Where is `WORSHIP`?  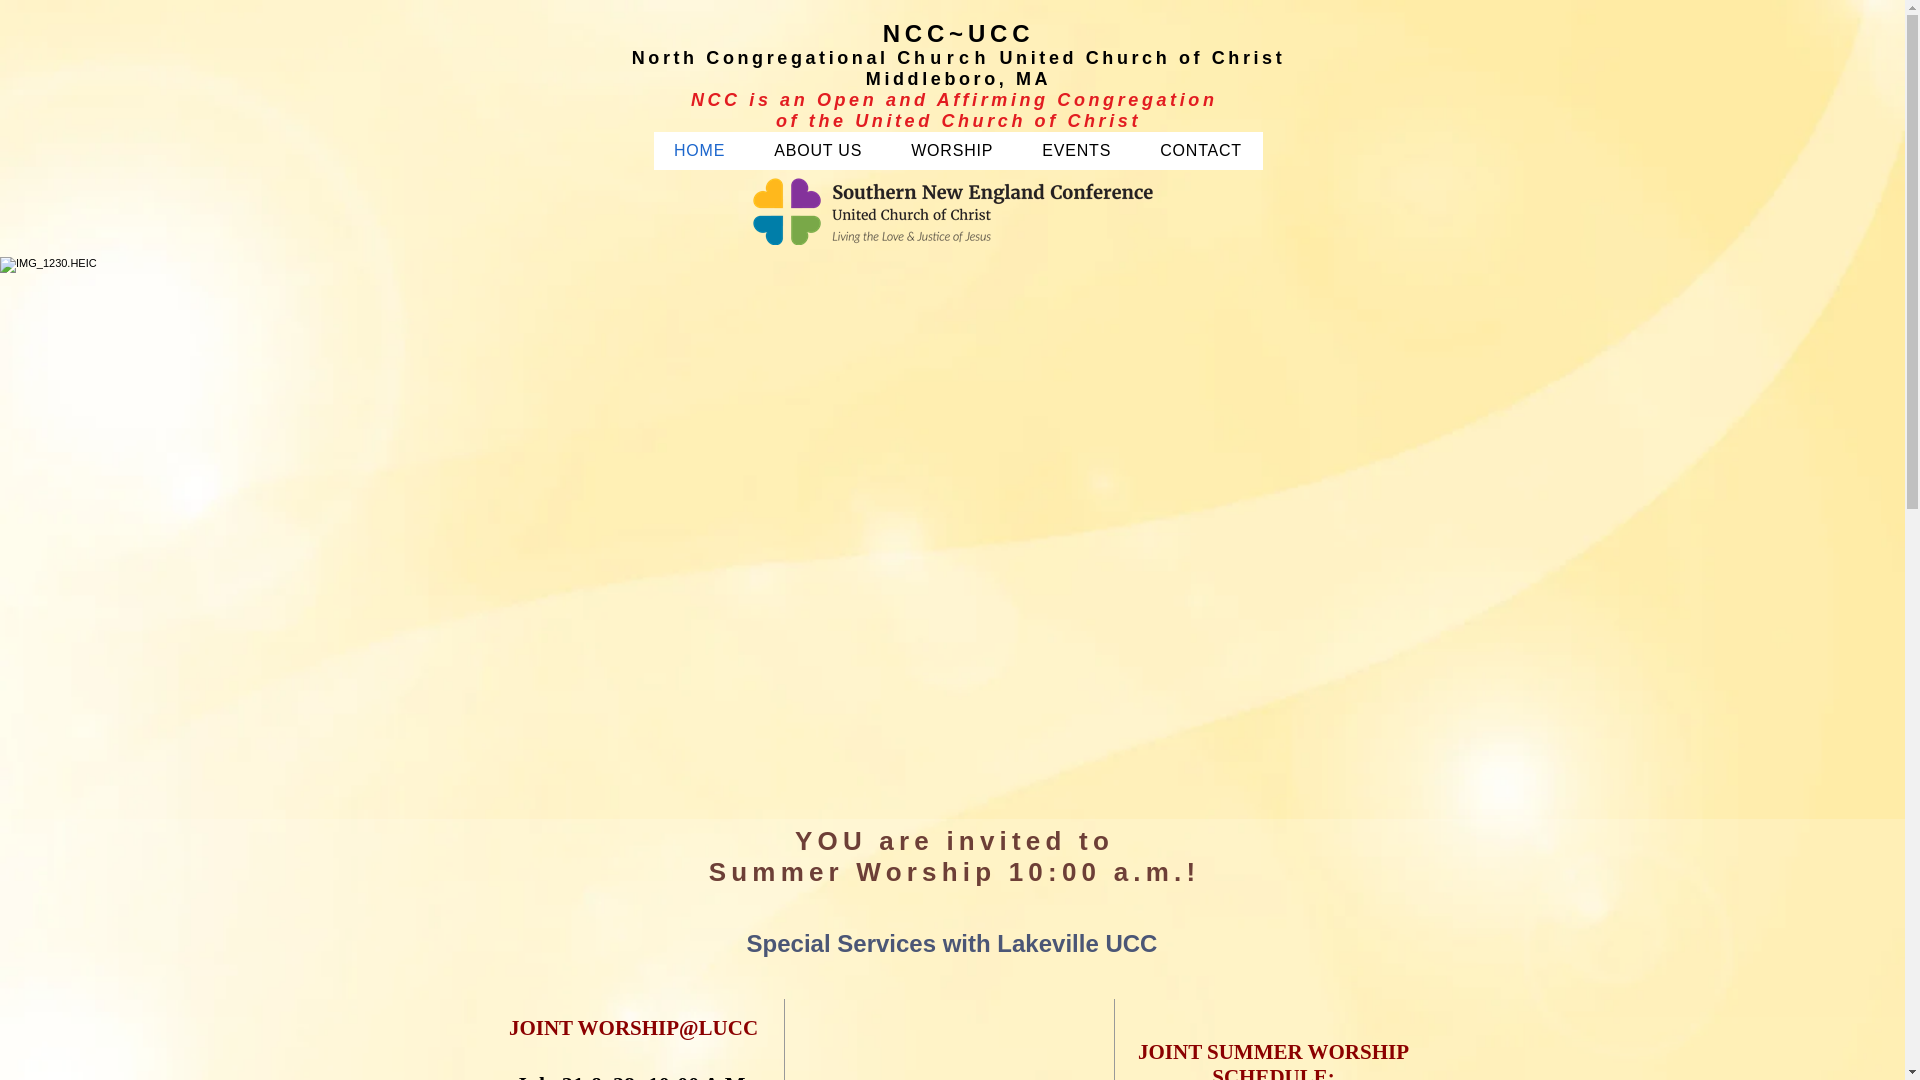
WORSHIP is located at coordinates (952, 150).